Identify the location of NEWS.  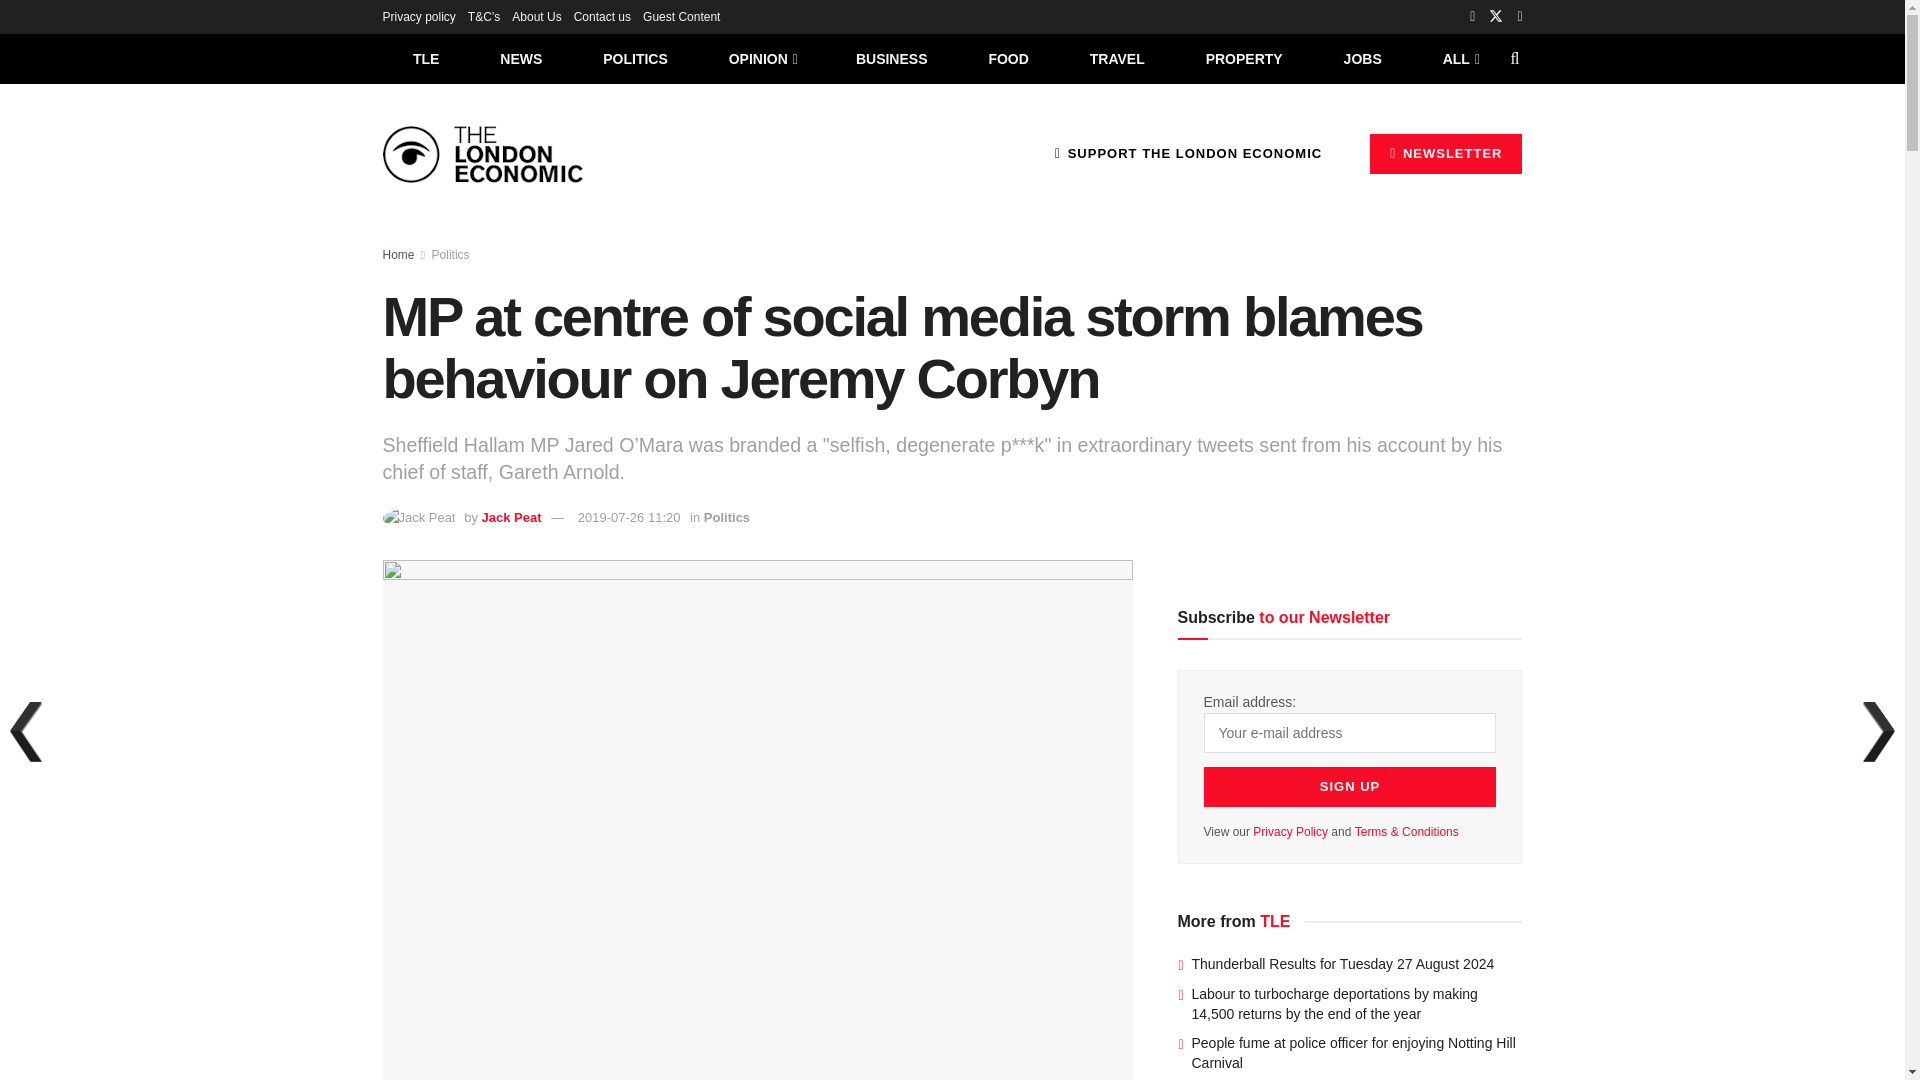
(521, 58).